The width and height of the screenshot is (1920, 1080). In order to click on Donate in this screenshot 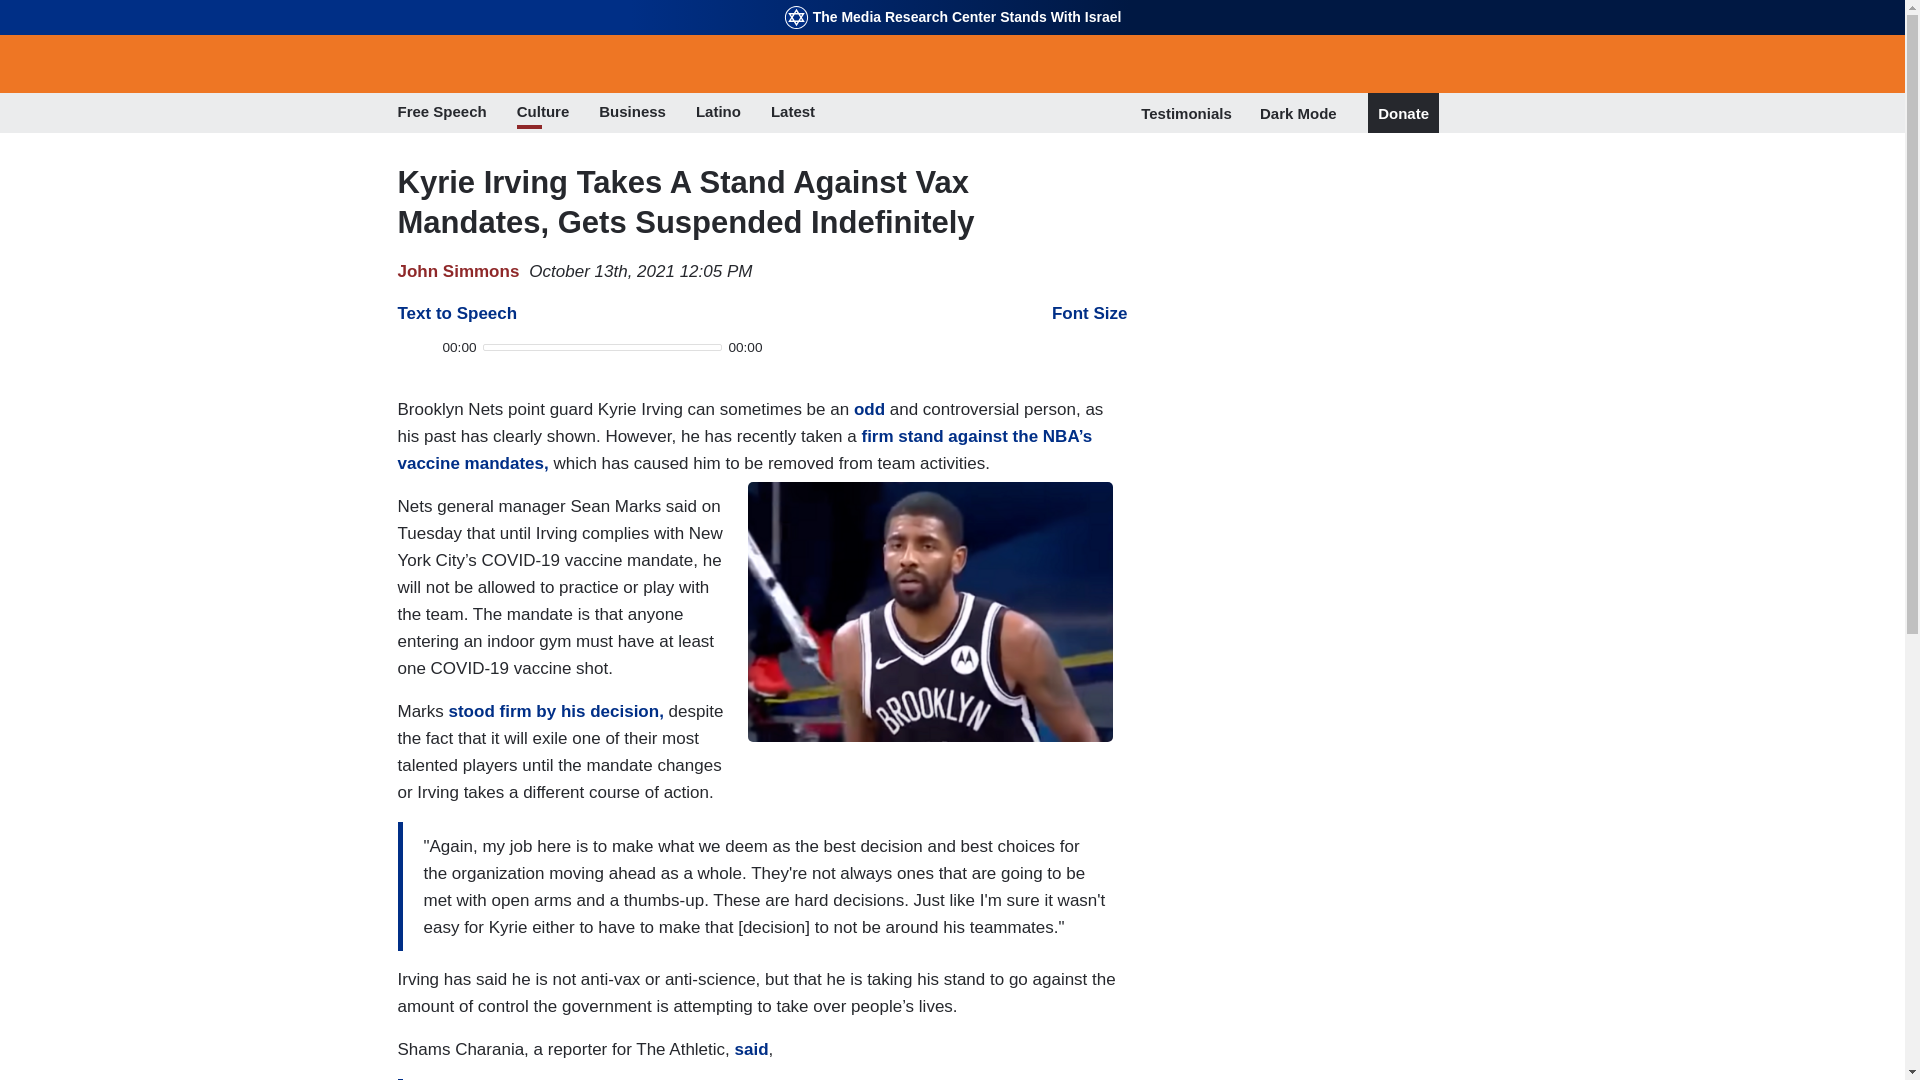, I will do `click(1403, 114)`.